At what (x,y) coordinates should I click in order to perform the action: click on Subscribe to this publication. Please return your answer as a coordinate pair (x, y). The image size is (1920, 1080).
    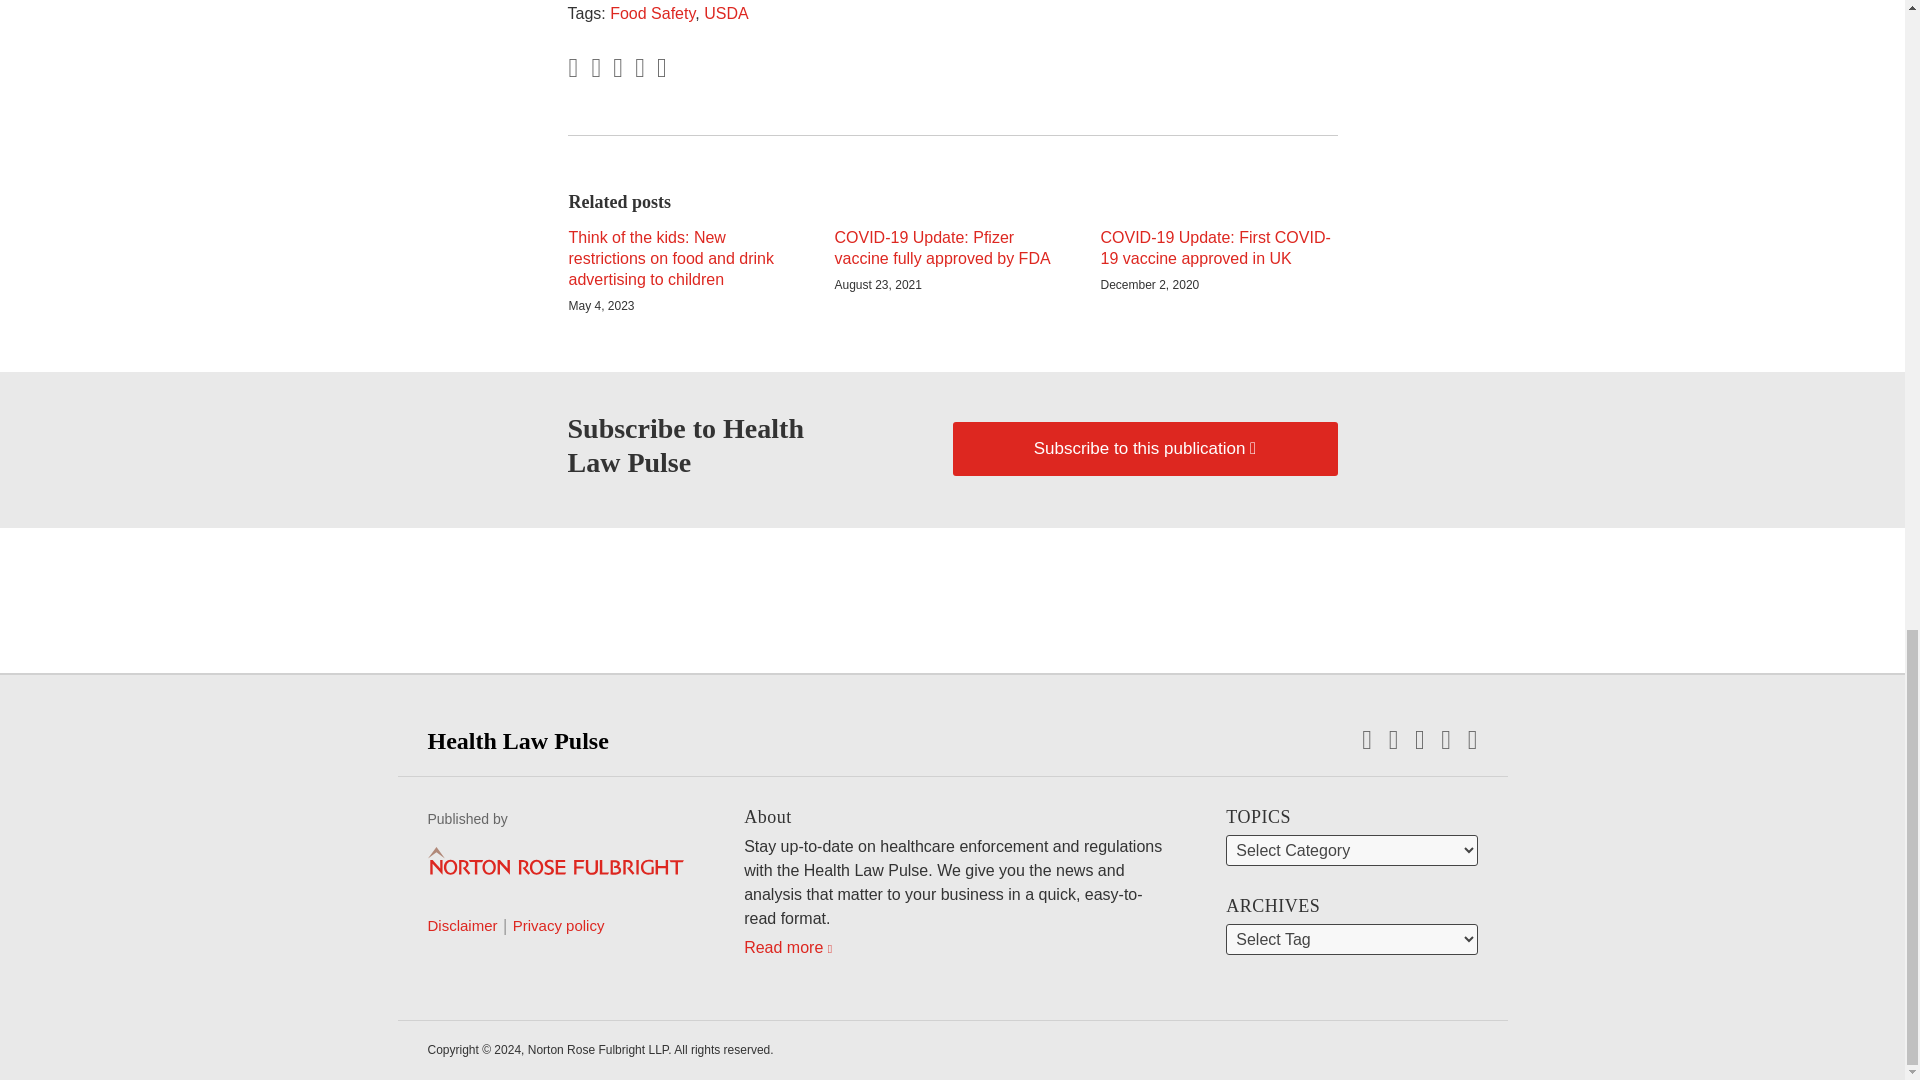
    Looking at the image, I should click on (1144, 449).